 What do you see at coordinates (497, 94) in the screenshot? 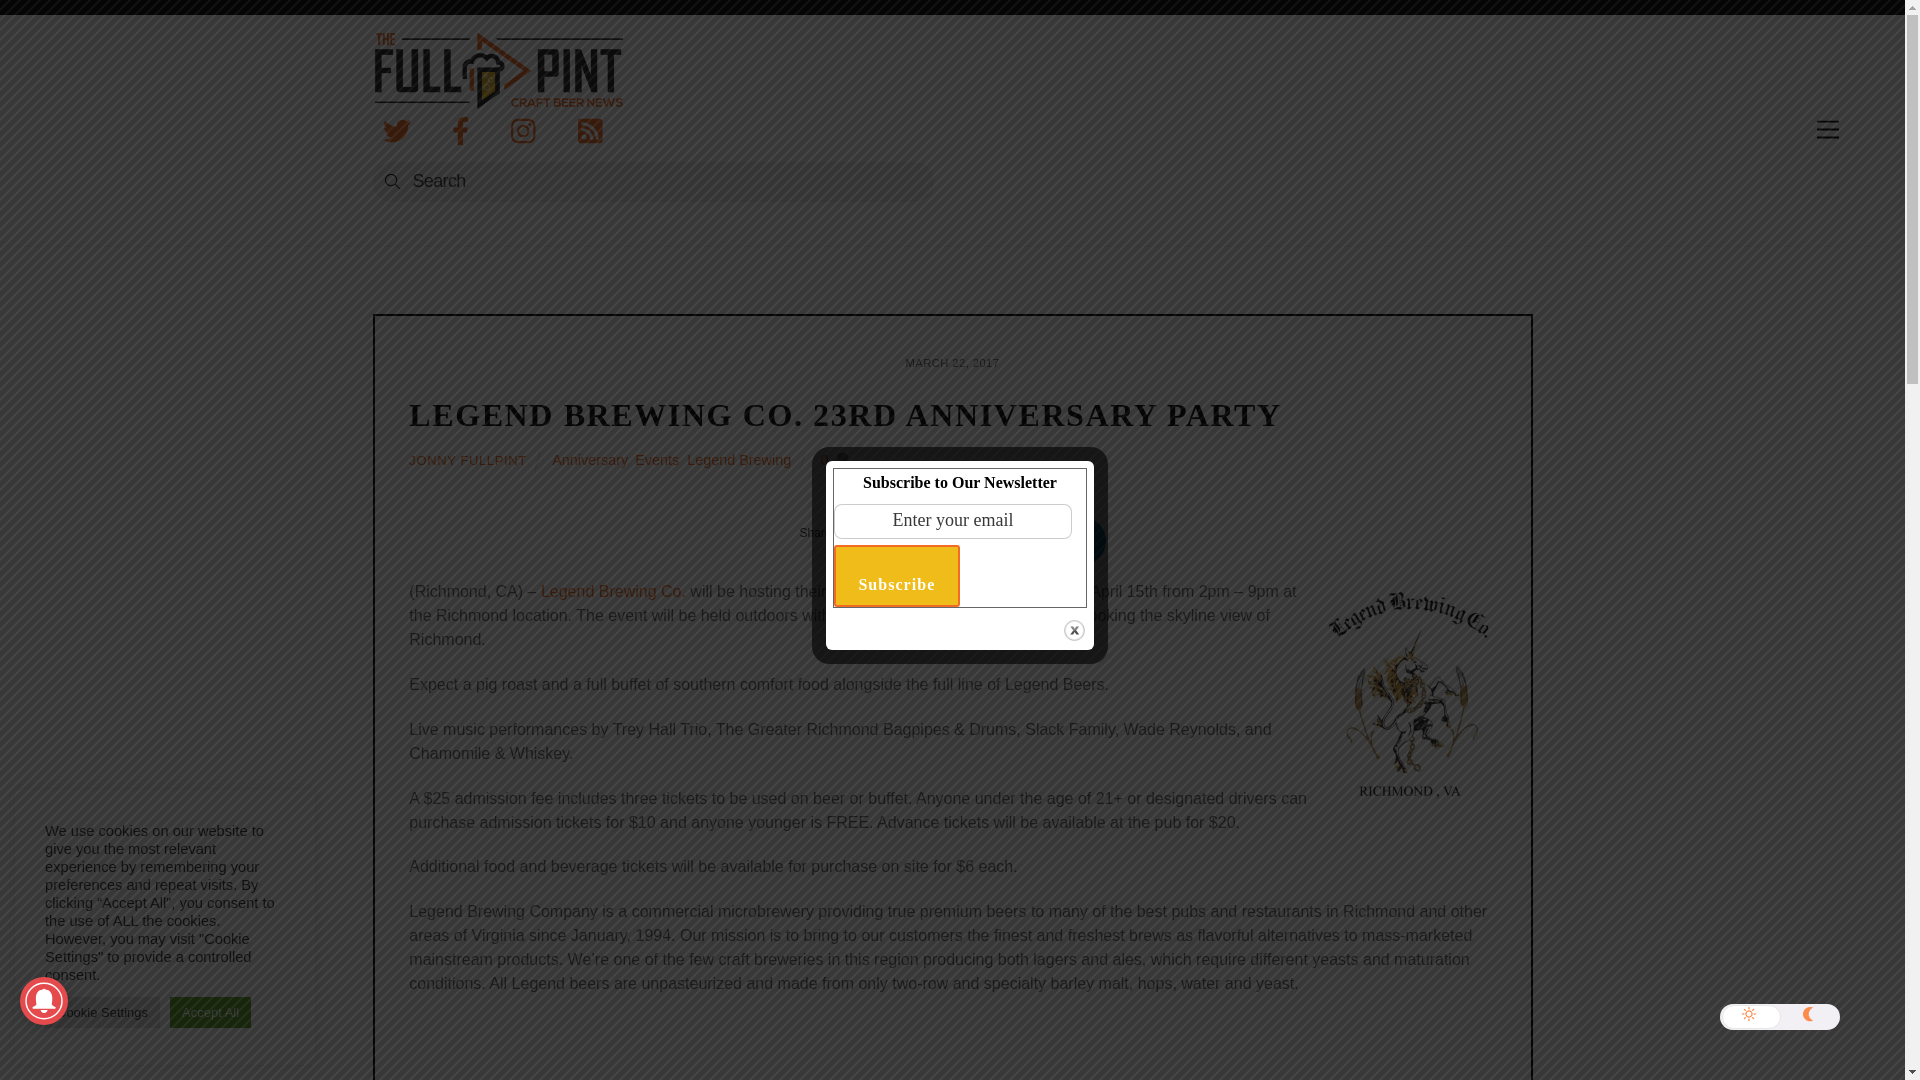
I see `The Full Pint - Craft Beer News` at bounding box center [497, 94].